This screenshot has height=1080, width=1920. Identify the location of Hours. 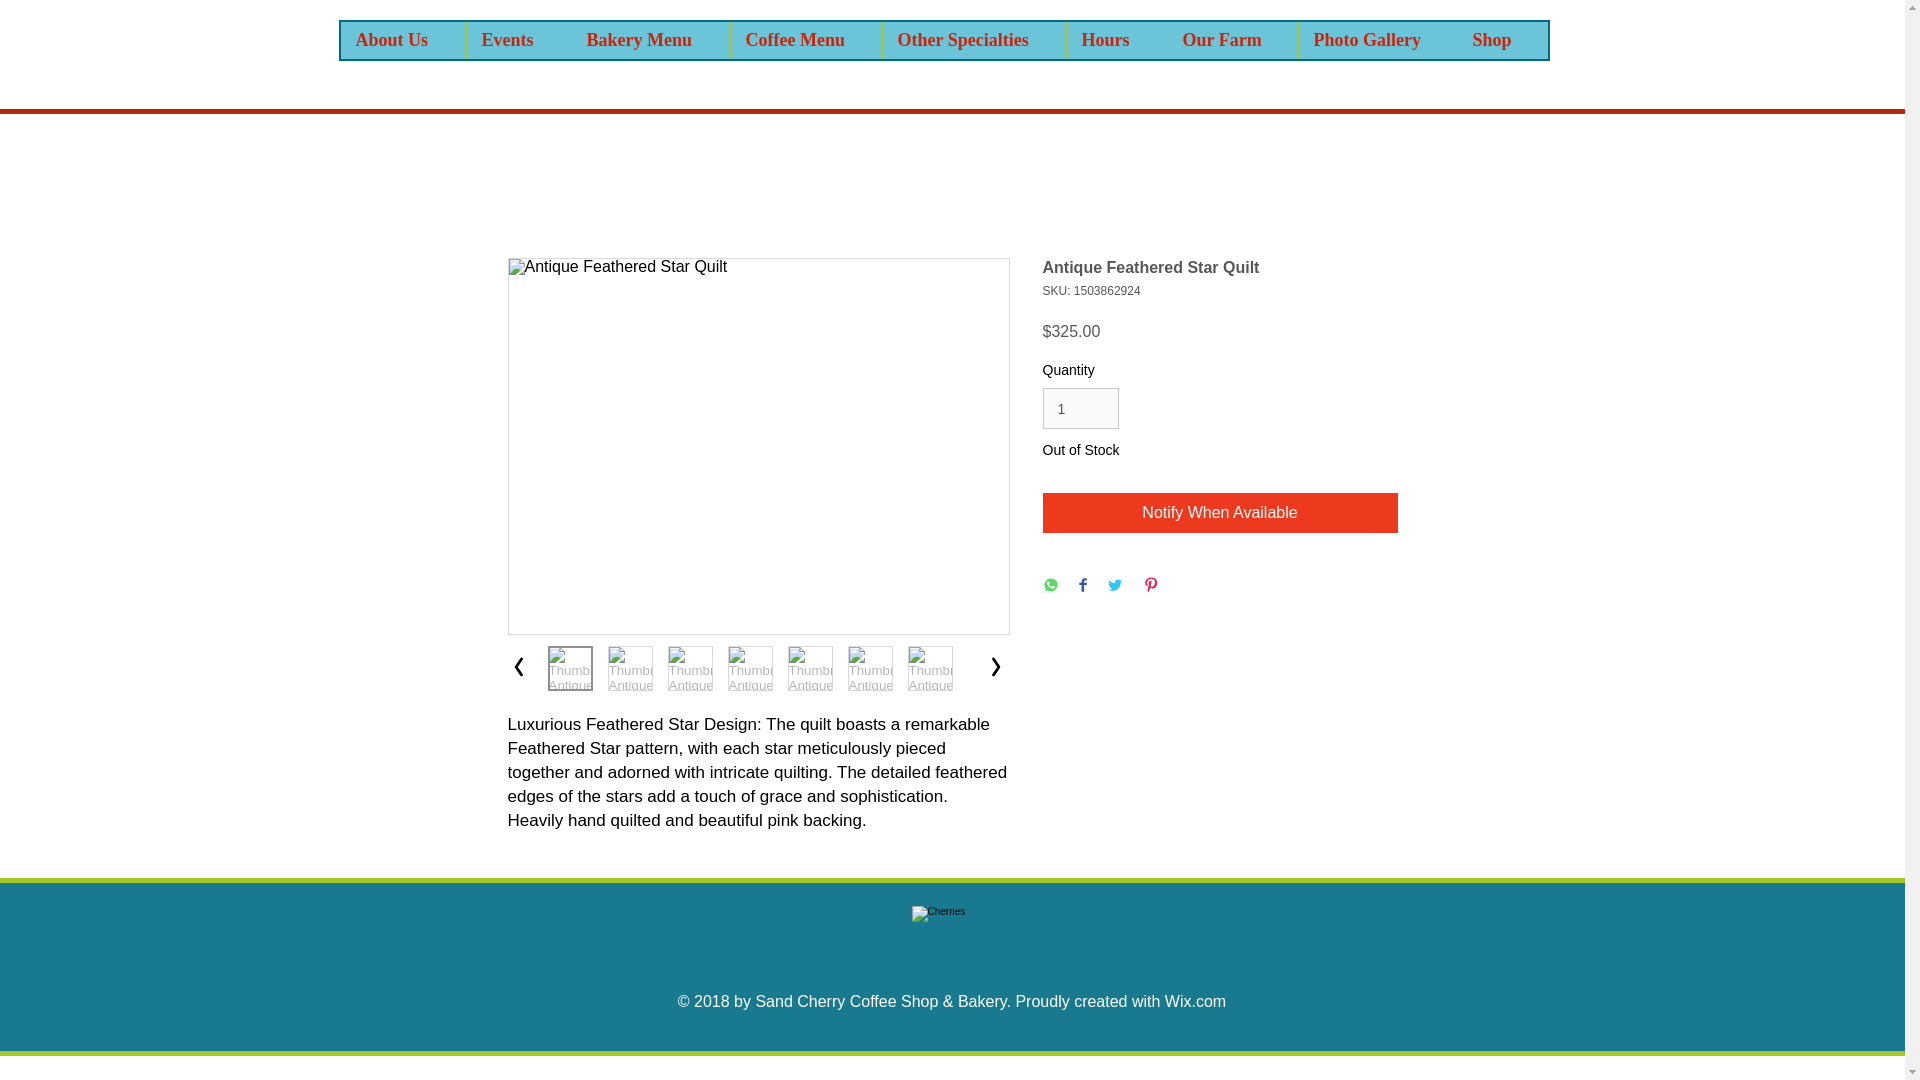
(1116, 40).